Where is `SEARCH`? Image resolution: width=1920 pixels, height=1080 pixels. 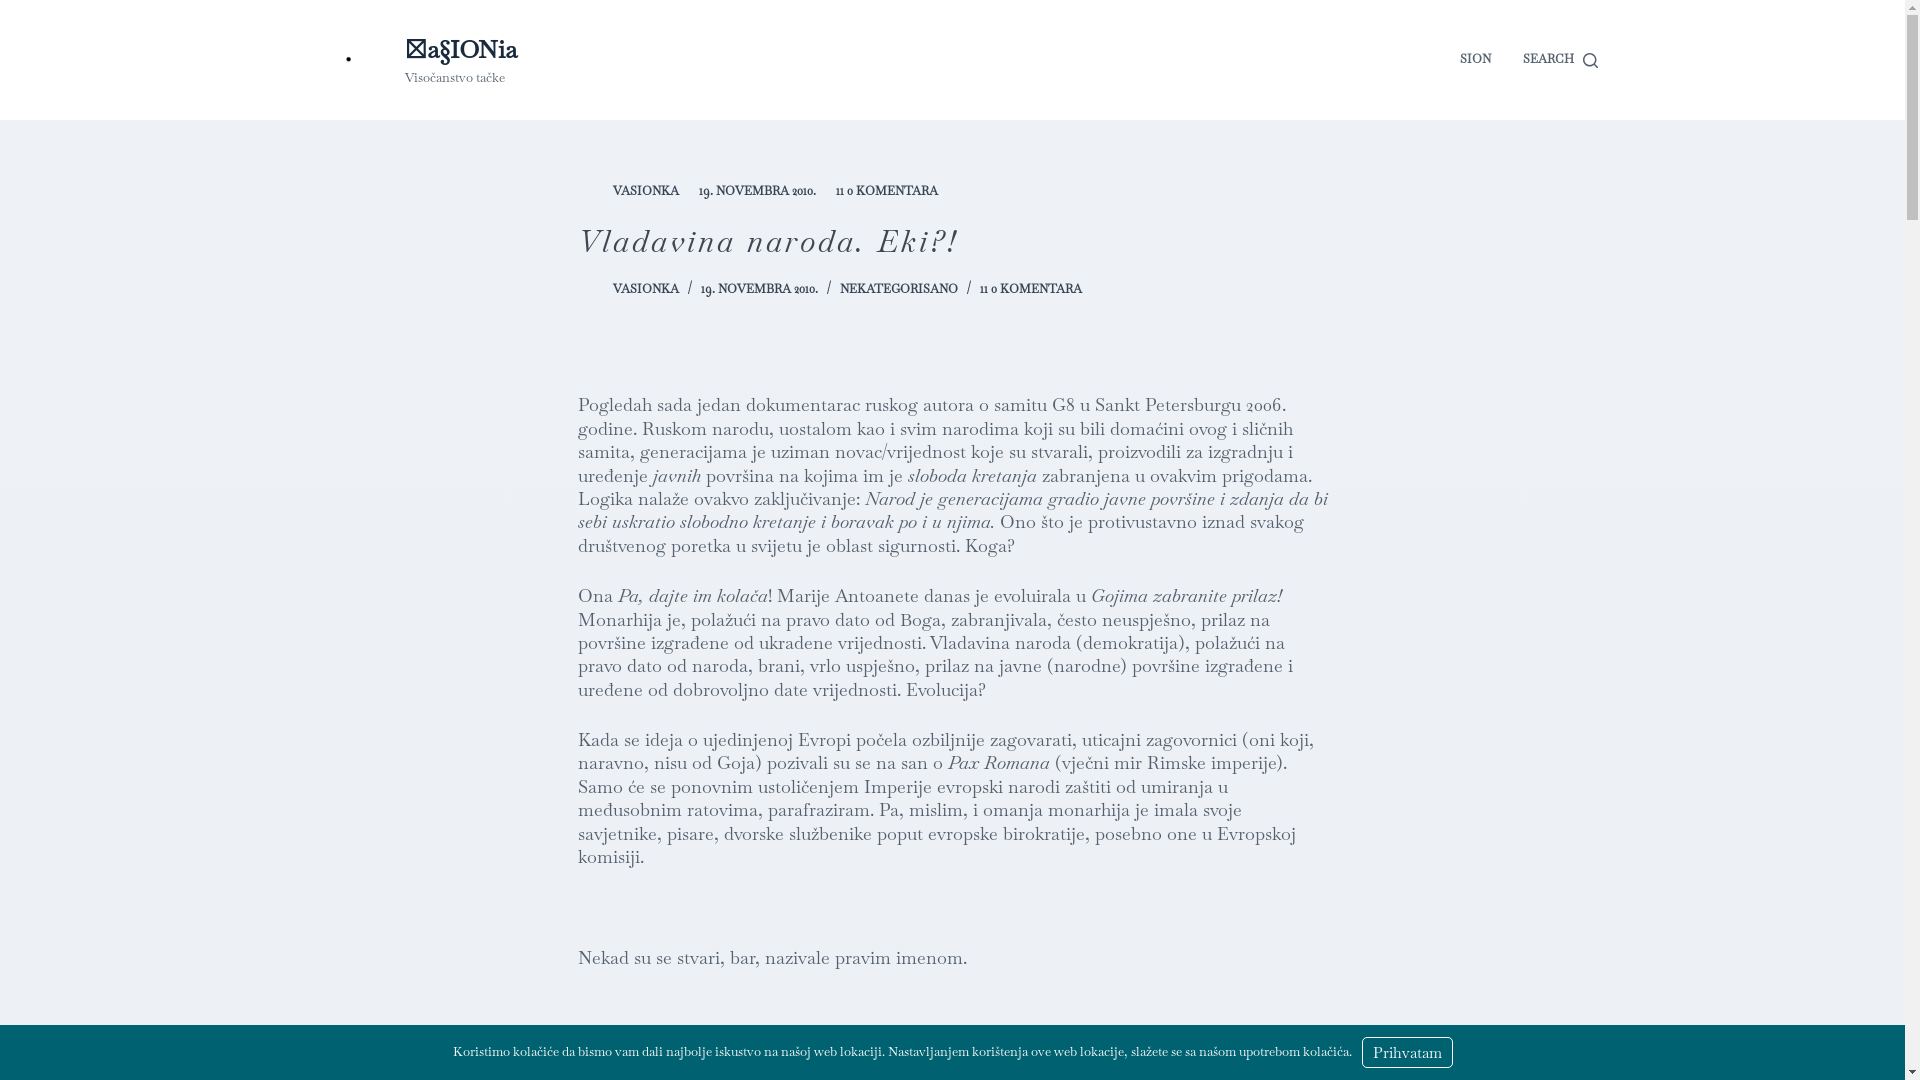 SEARCH is located at coordinates (1560, 60).